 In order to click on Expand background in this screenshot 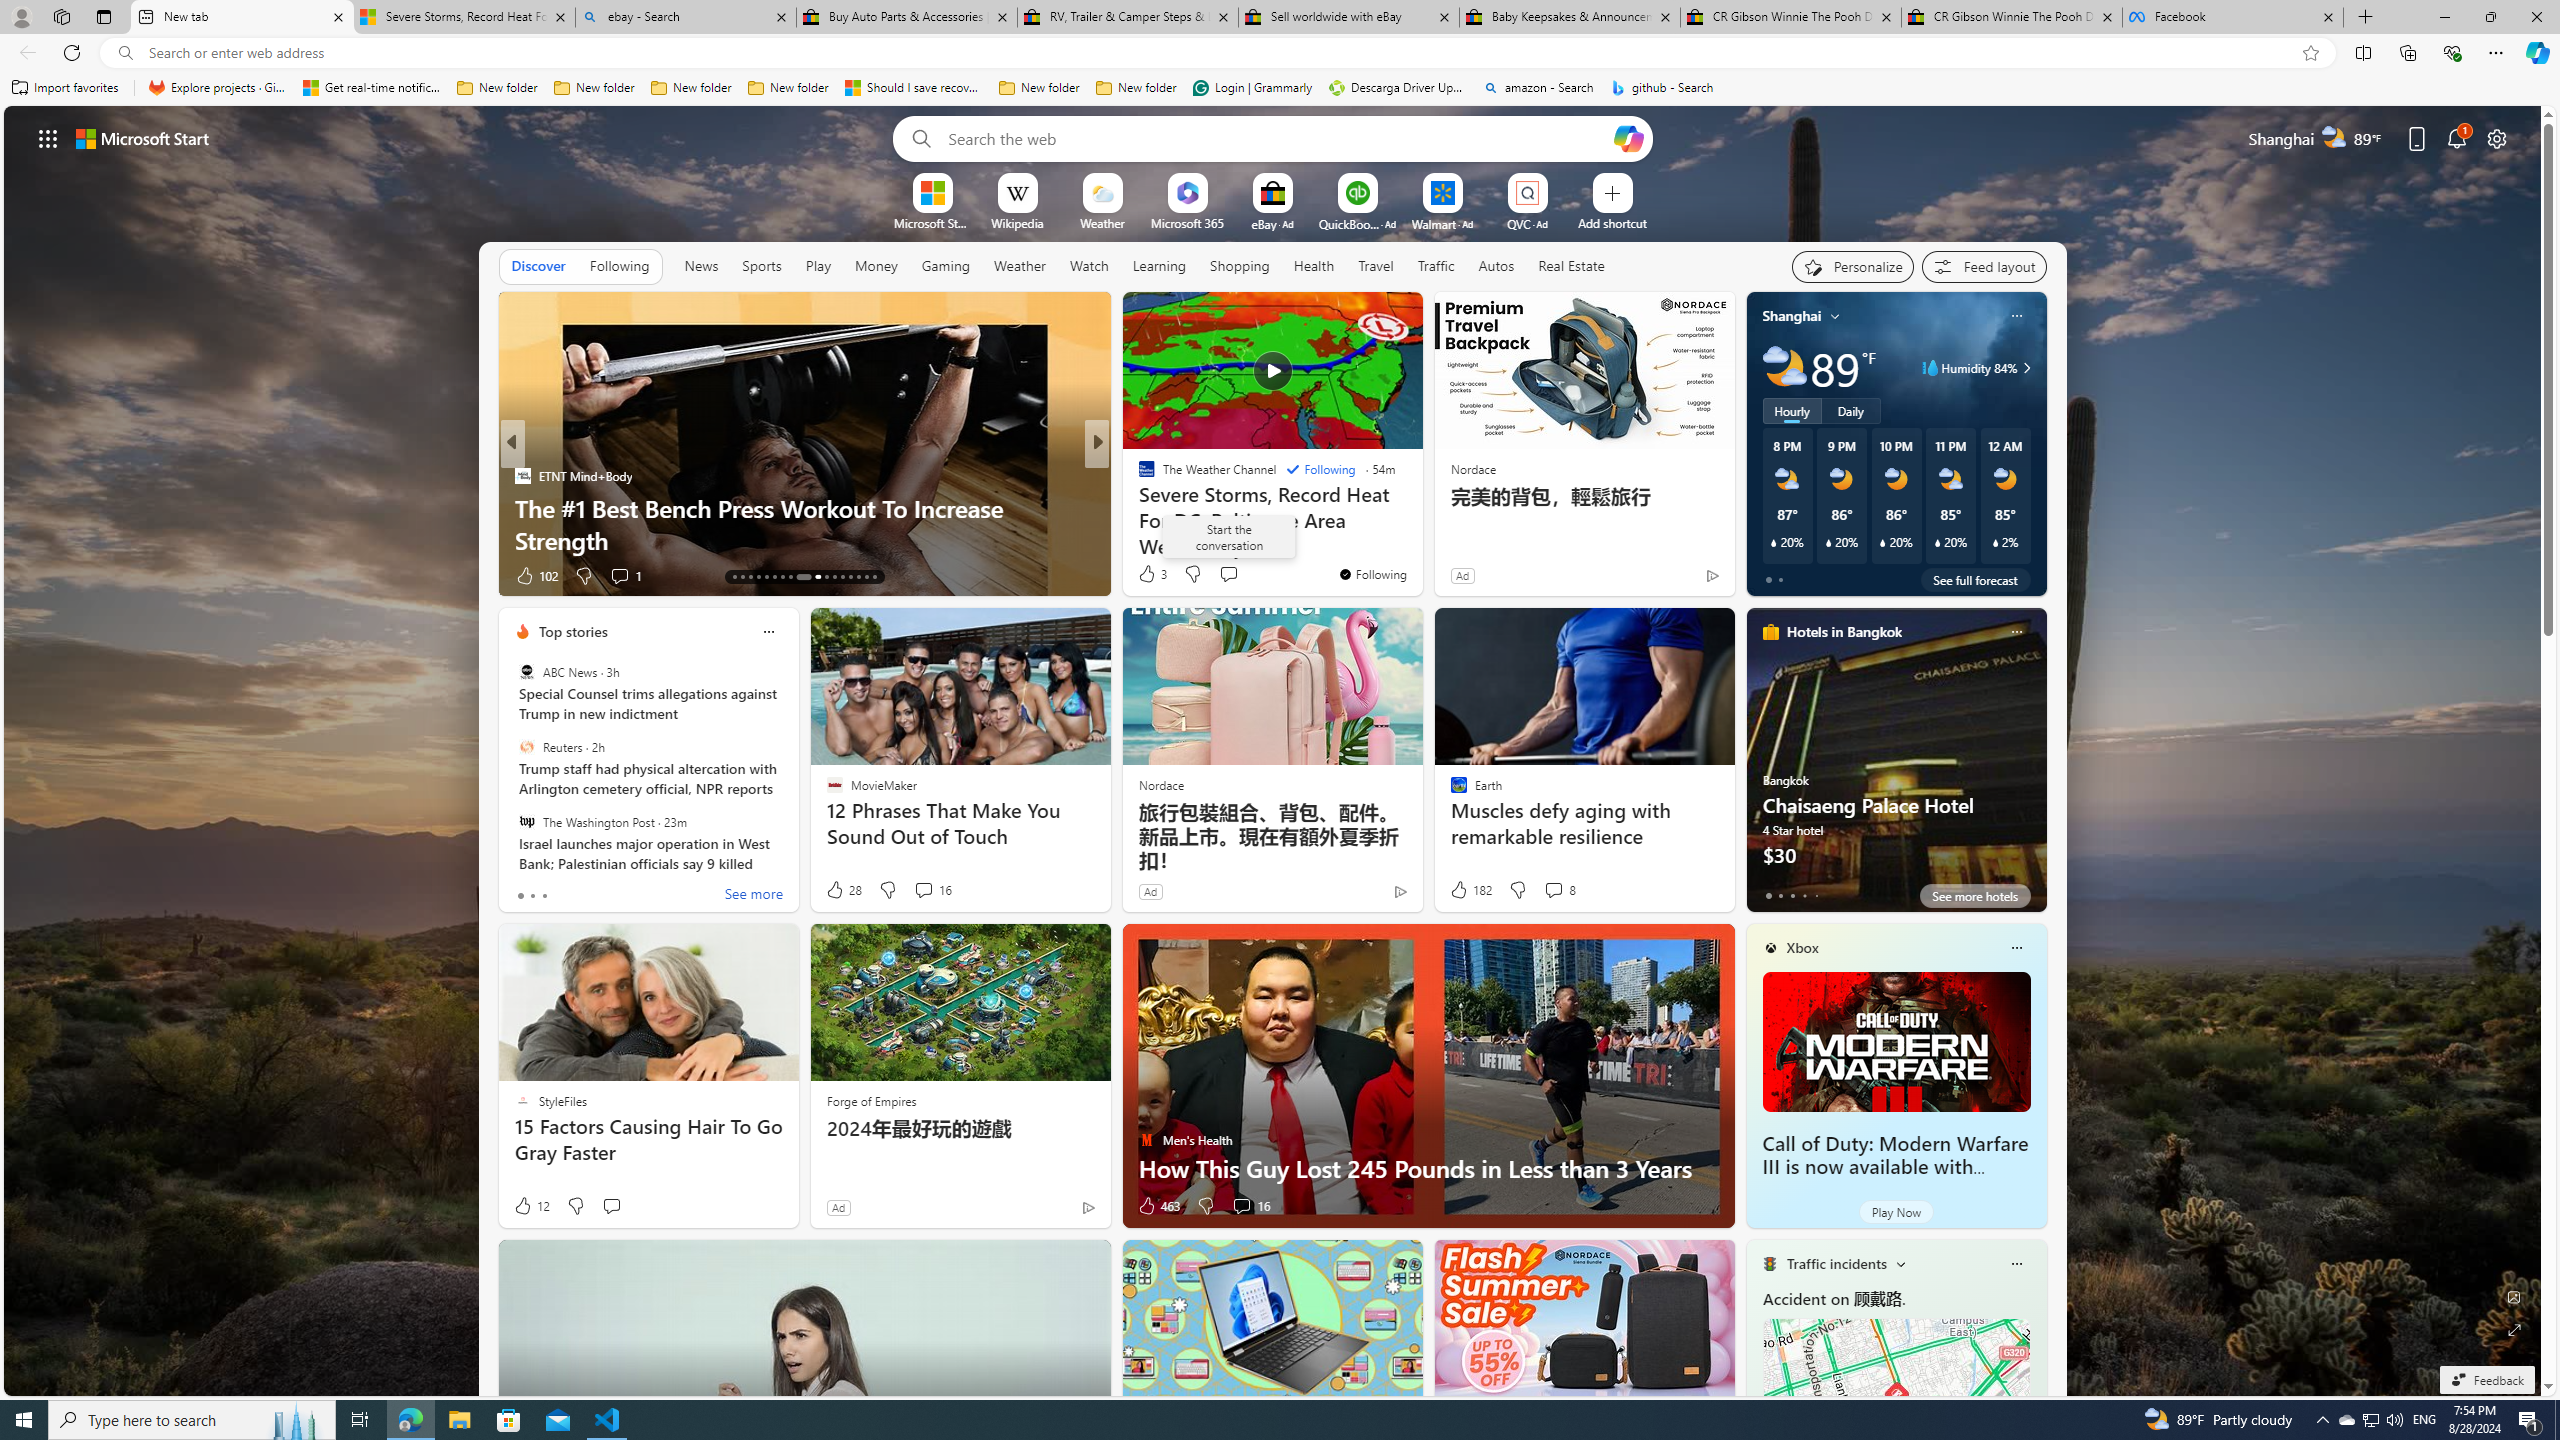, I will do `click(2515, 1330)`.